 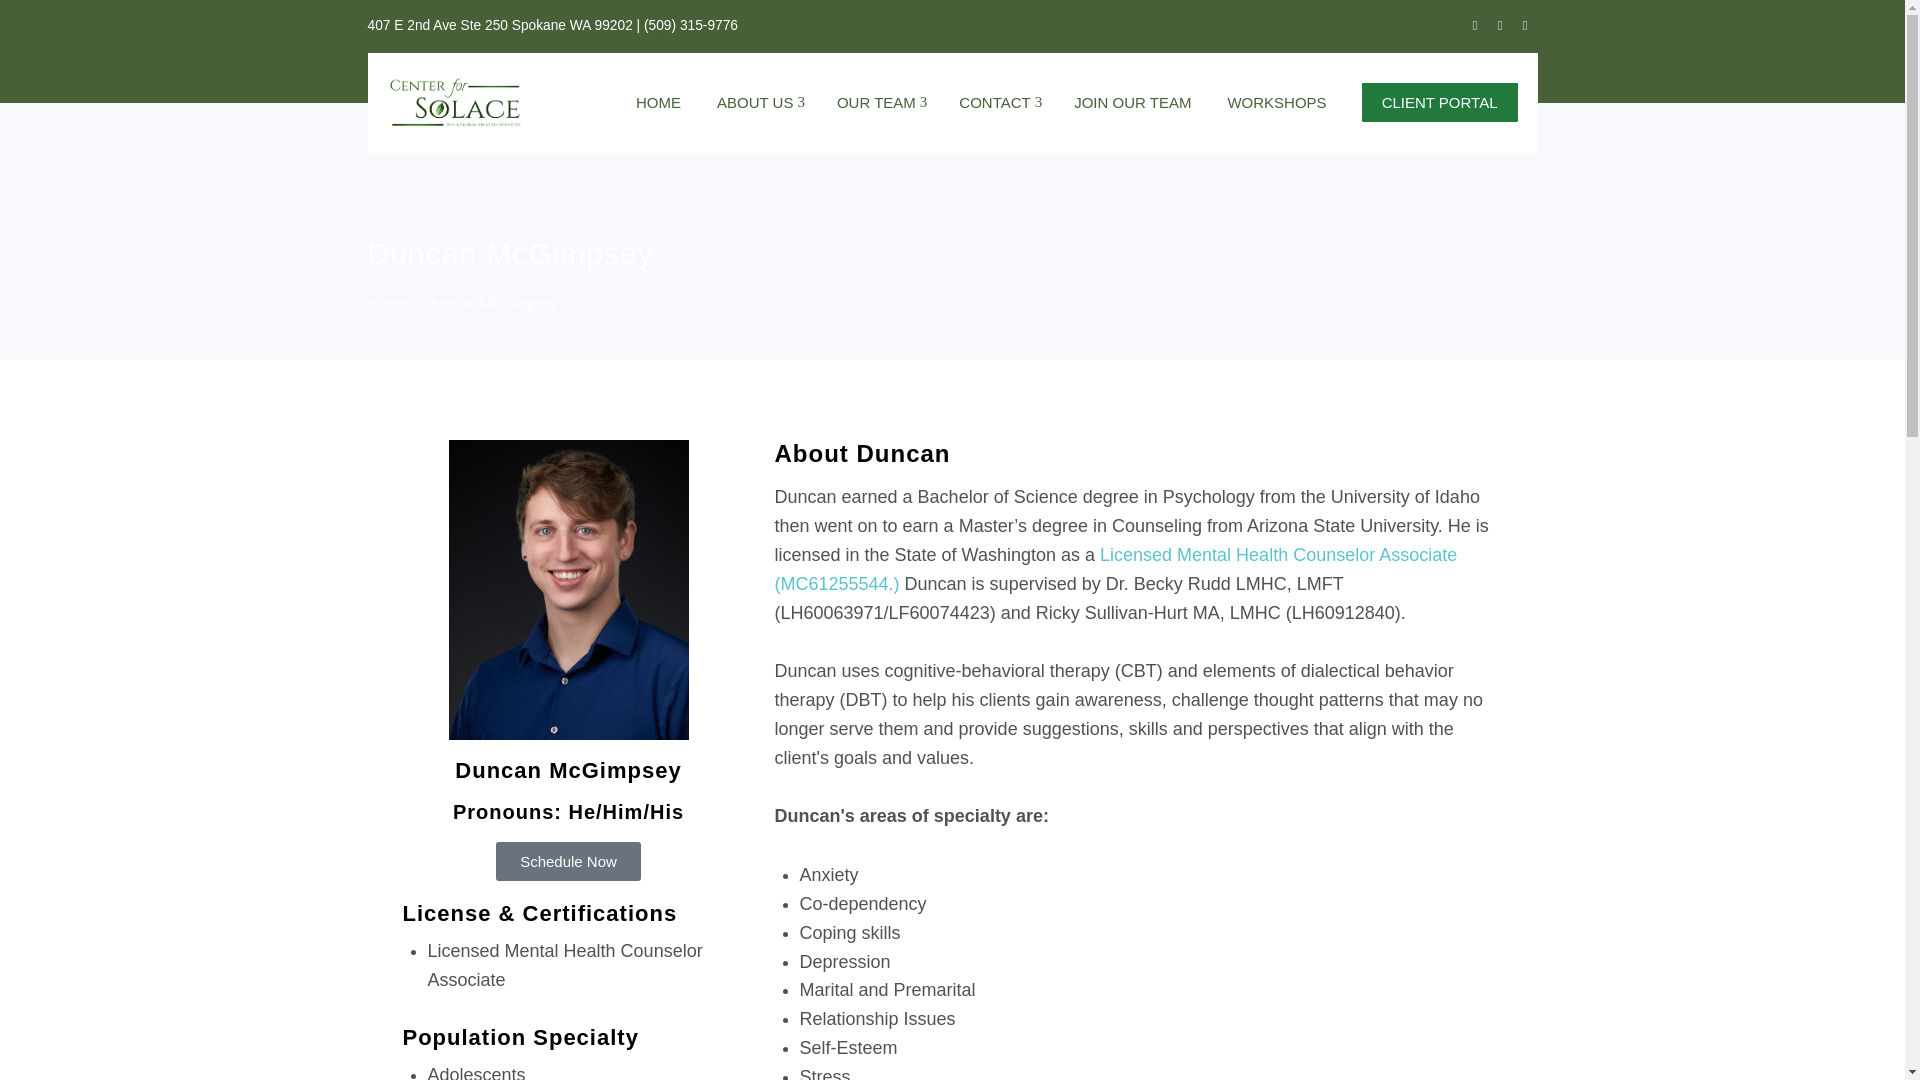 I want to click on OUR TEAM, so click(x=880, y=102).